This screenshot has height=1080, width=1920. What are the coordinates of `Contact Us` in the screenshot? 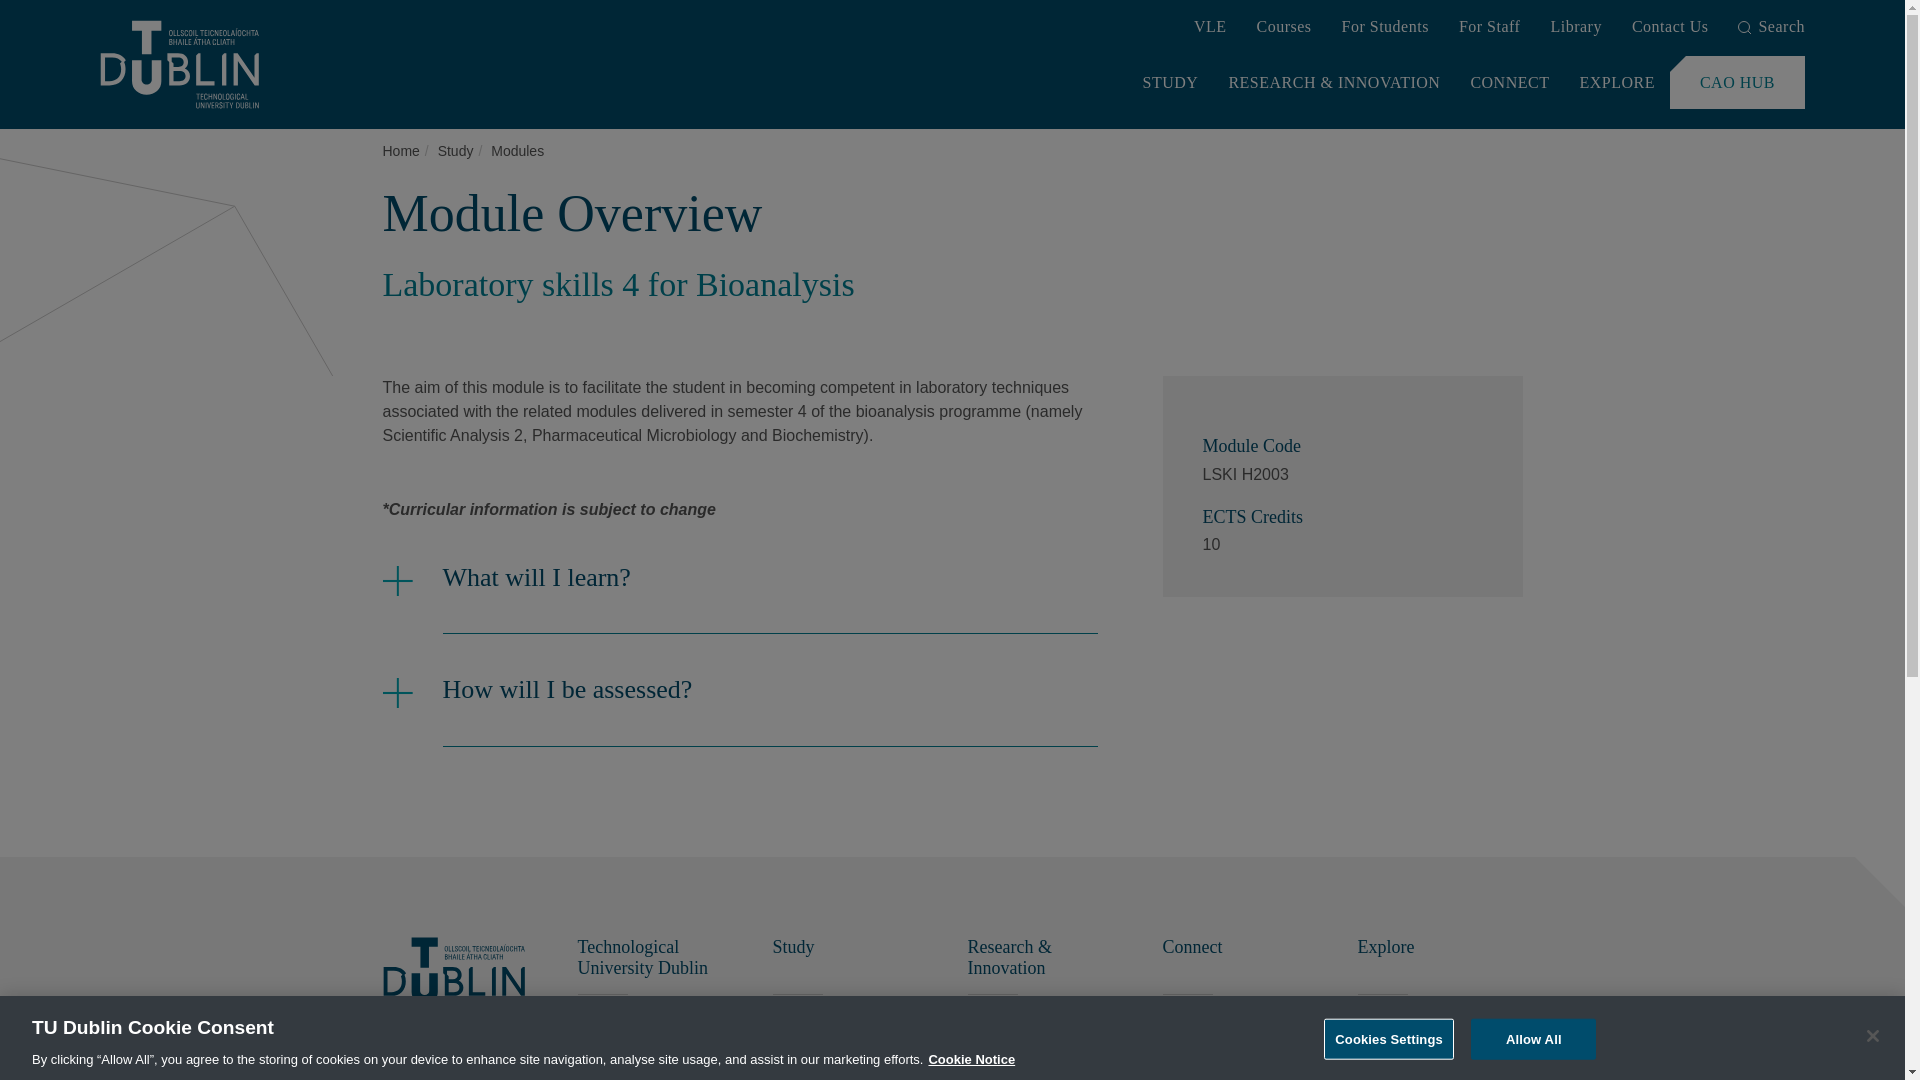 It's located at (1670, 28).